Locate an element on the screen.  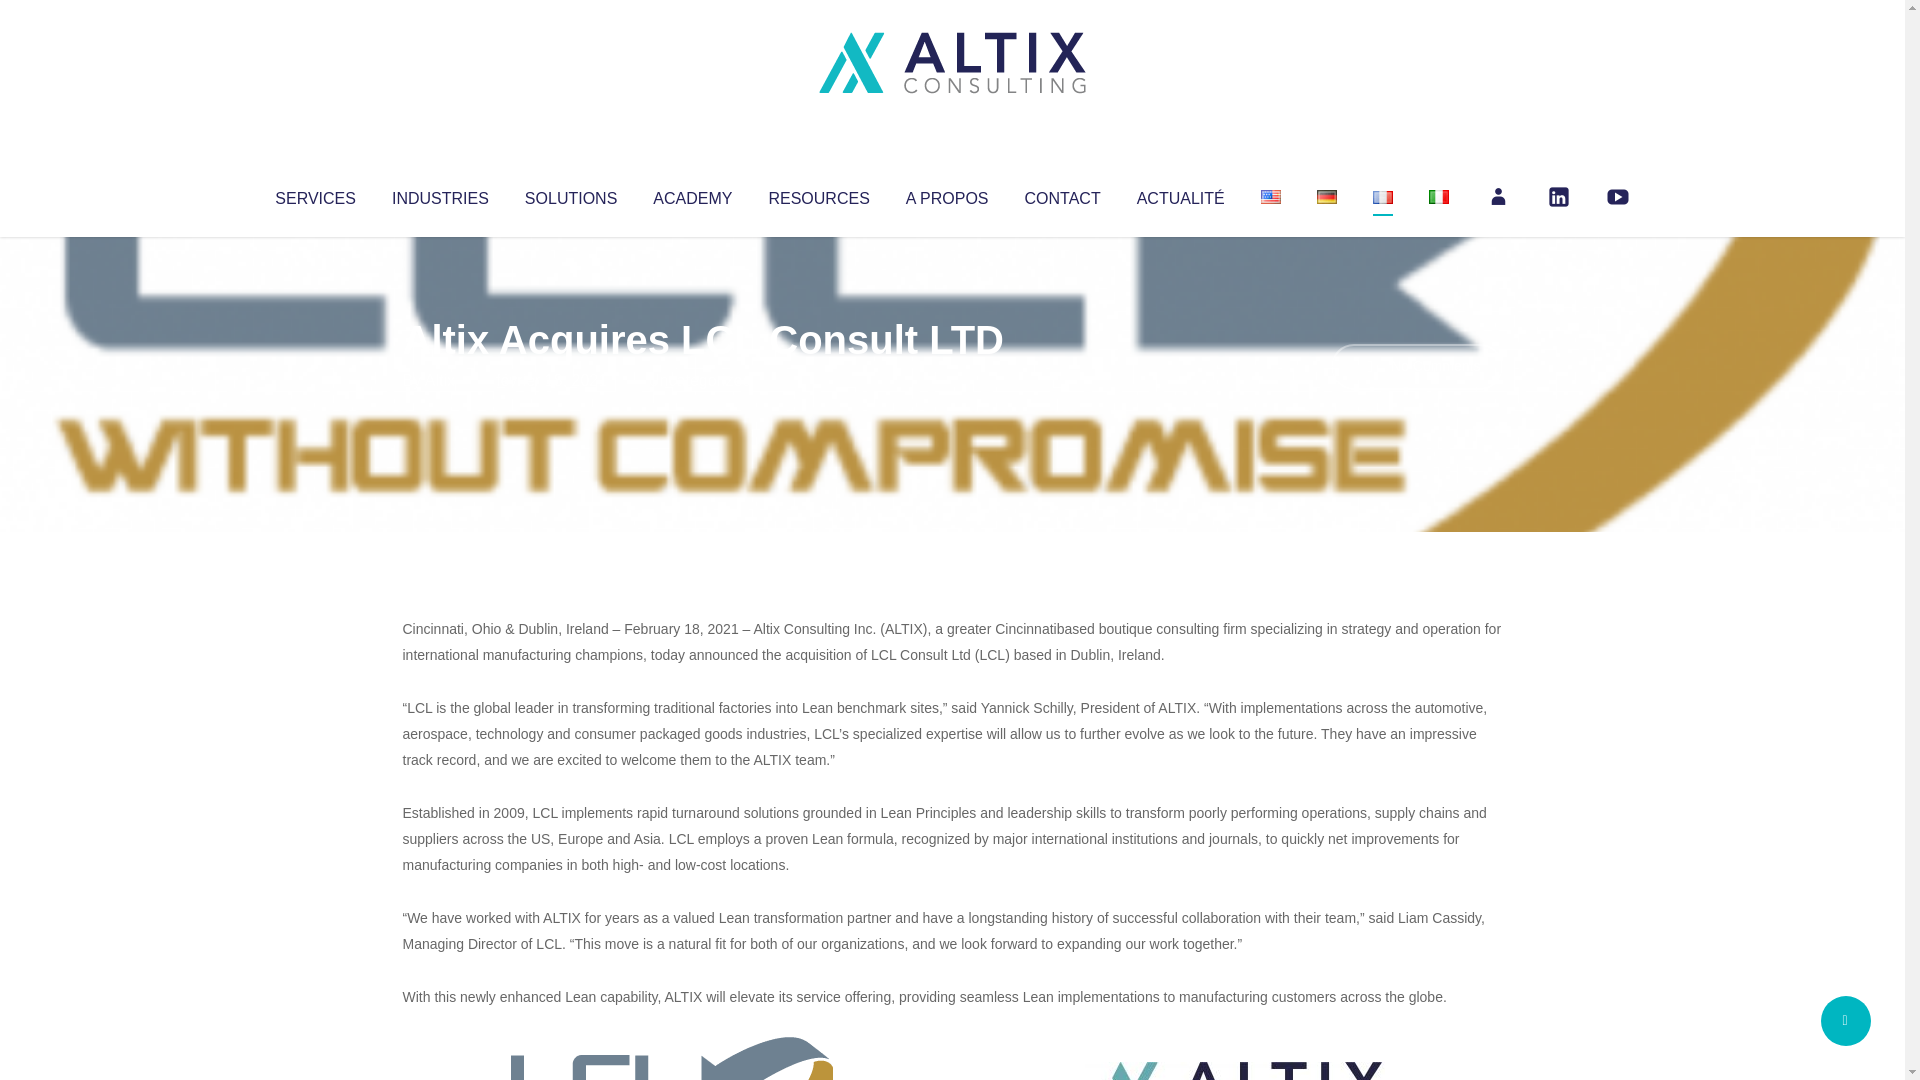
No Comments is located at coordinates (1416, 366).